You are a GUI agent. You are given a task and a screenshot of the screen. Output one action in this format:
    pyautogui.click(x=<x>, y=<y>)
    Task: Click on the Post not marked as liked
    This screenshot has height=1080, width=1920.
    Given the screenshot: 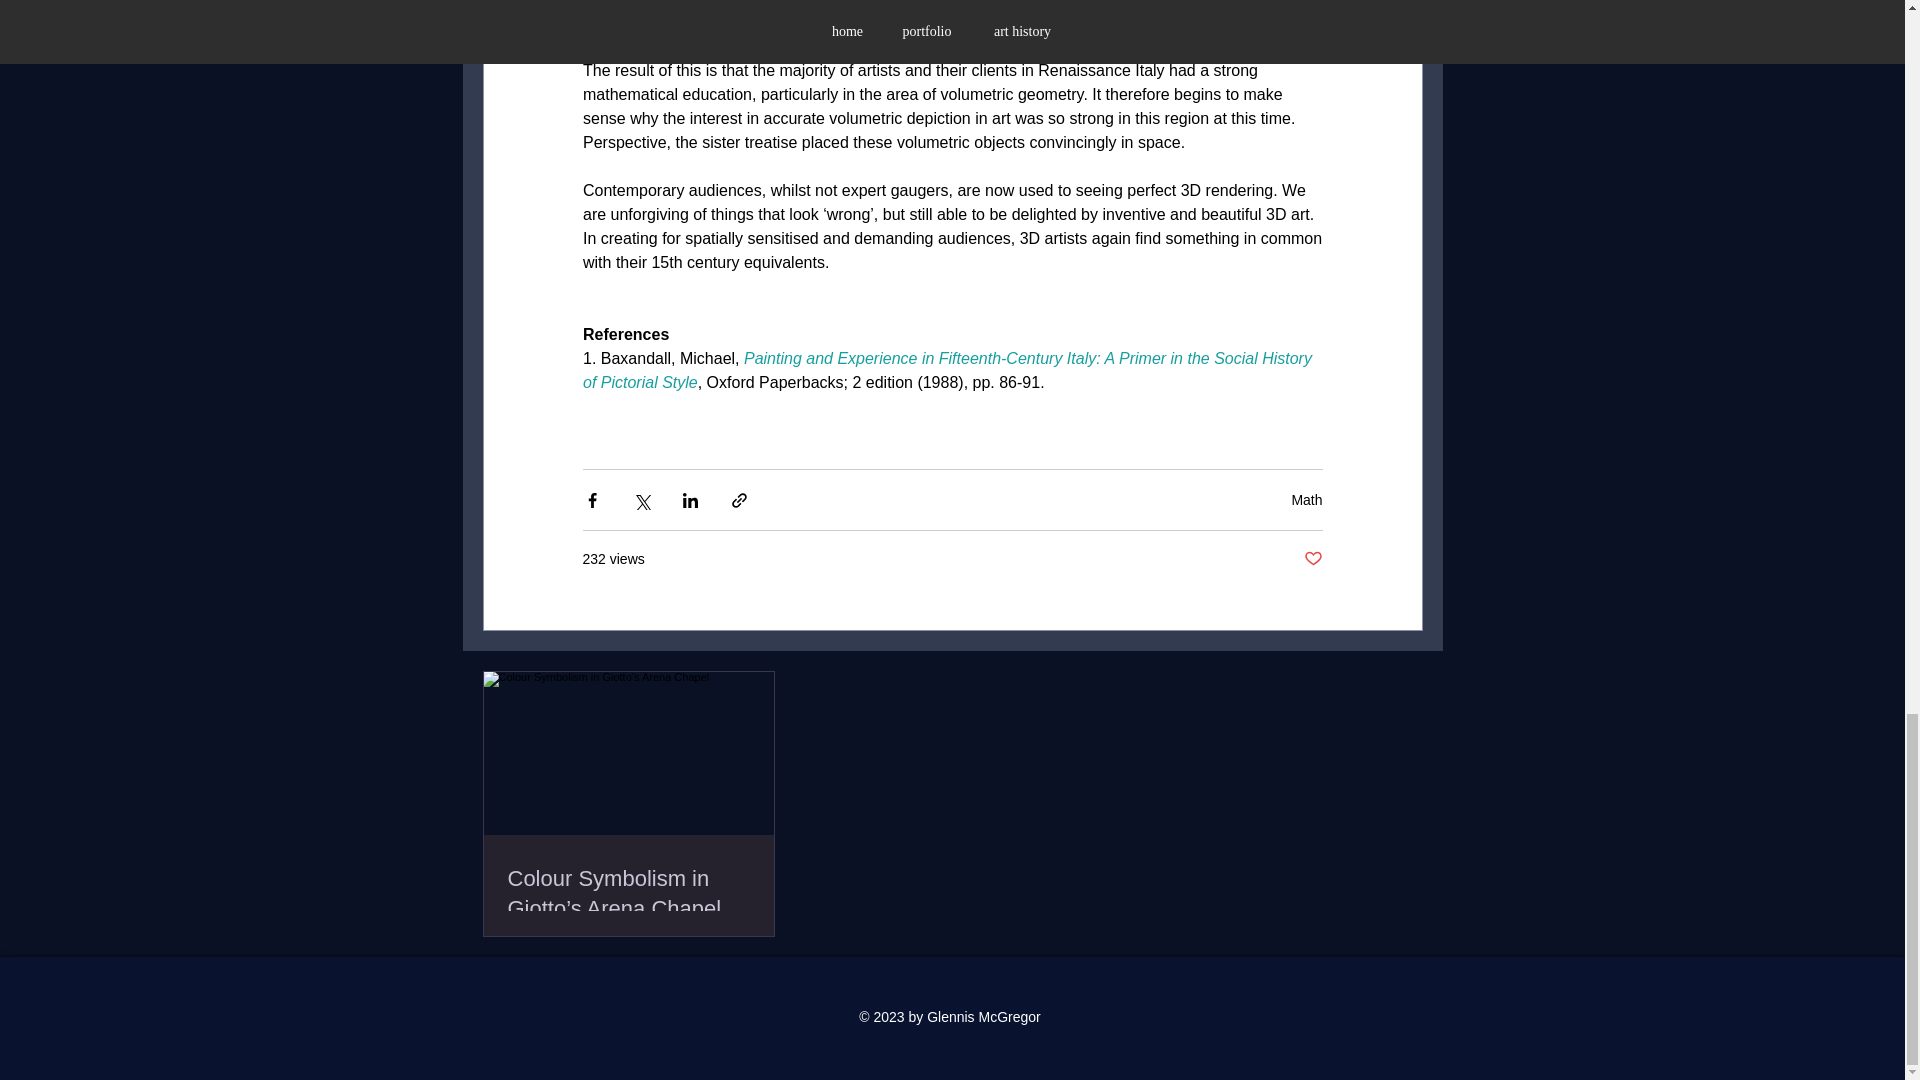 What is the action you would take?
    pyautogui.click(x=1312, y=559)
    